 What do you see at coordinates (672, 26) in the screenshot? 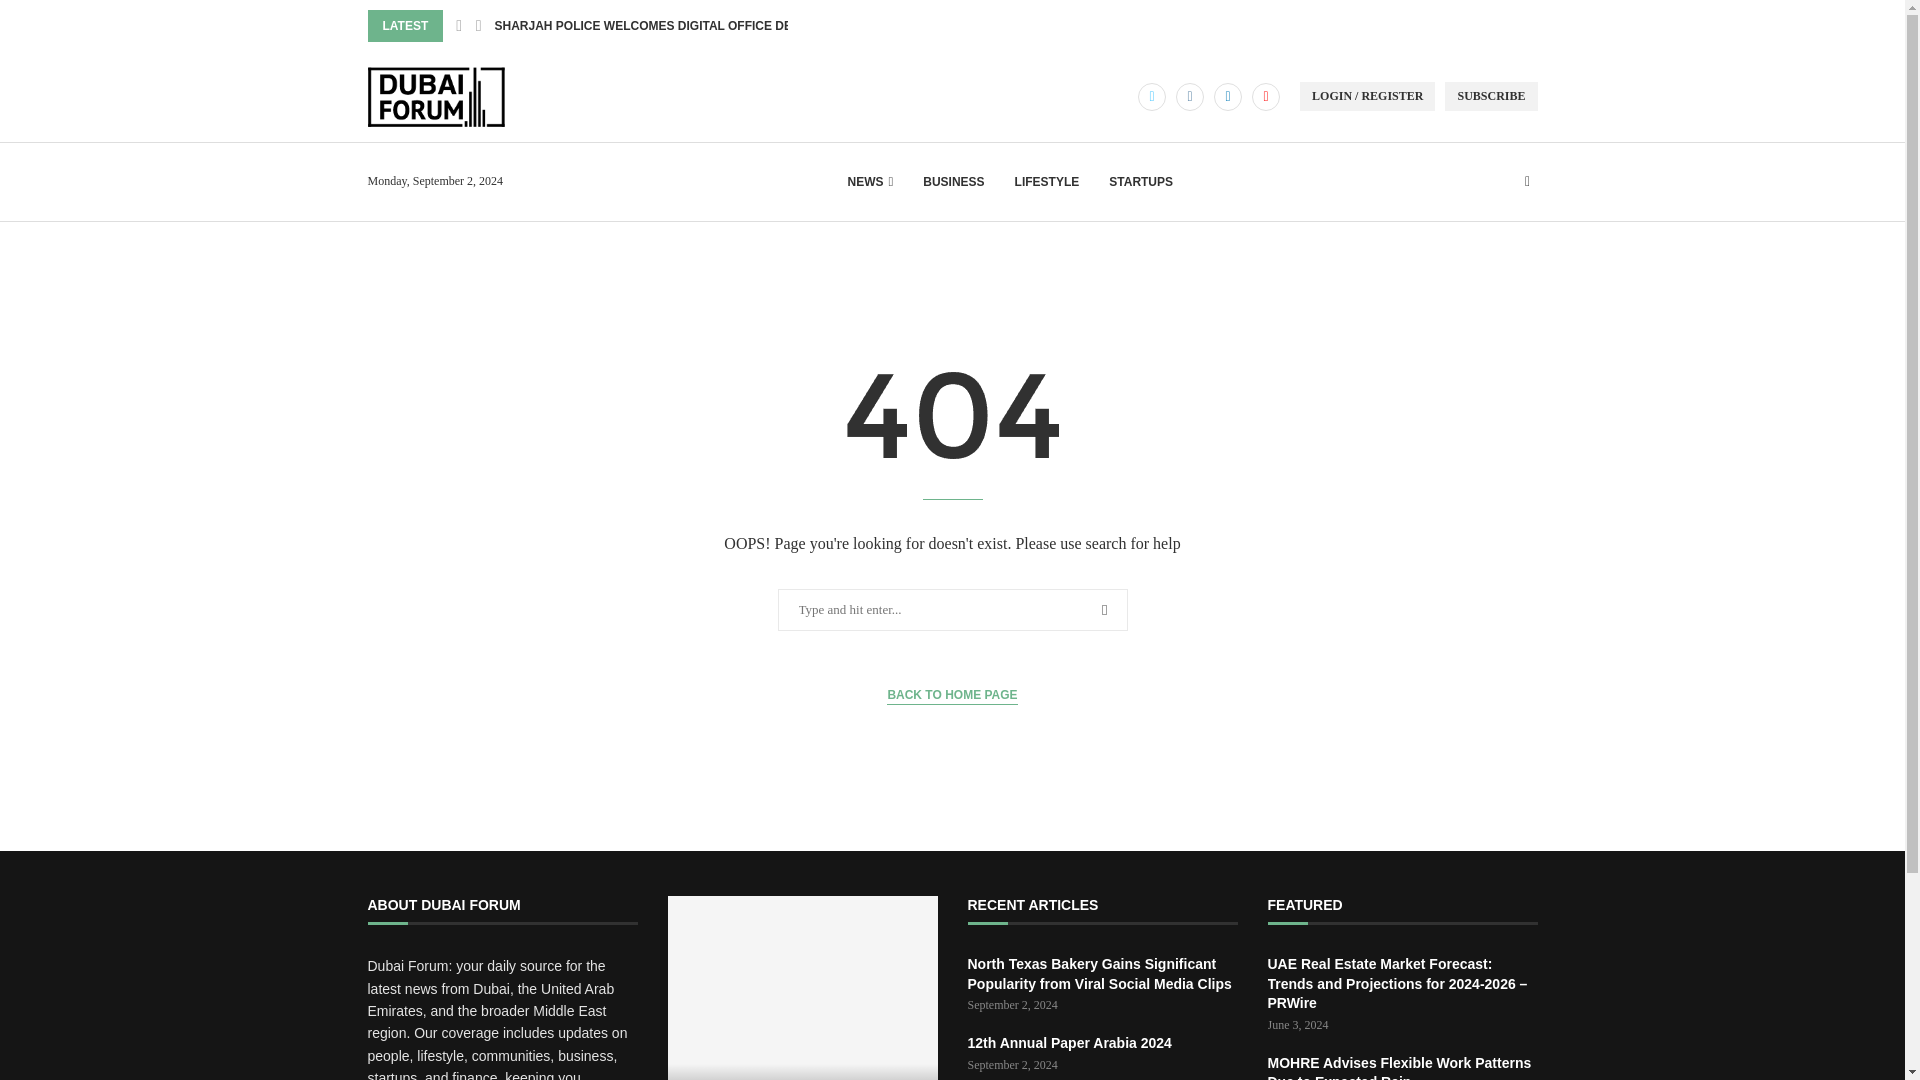
I see `SHARJAH POLICE WELCOMES DIGITAL OFFICE DELEGATION` at bounding box center [672, 26].